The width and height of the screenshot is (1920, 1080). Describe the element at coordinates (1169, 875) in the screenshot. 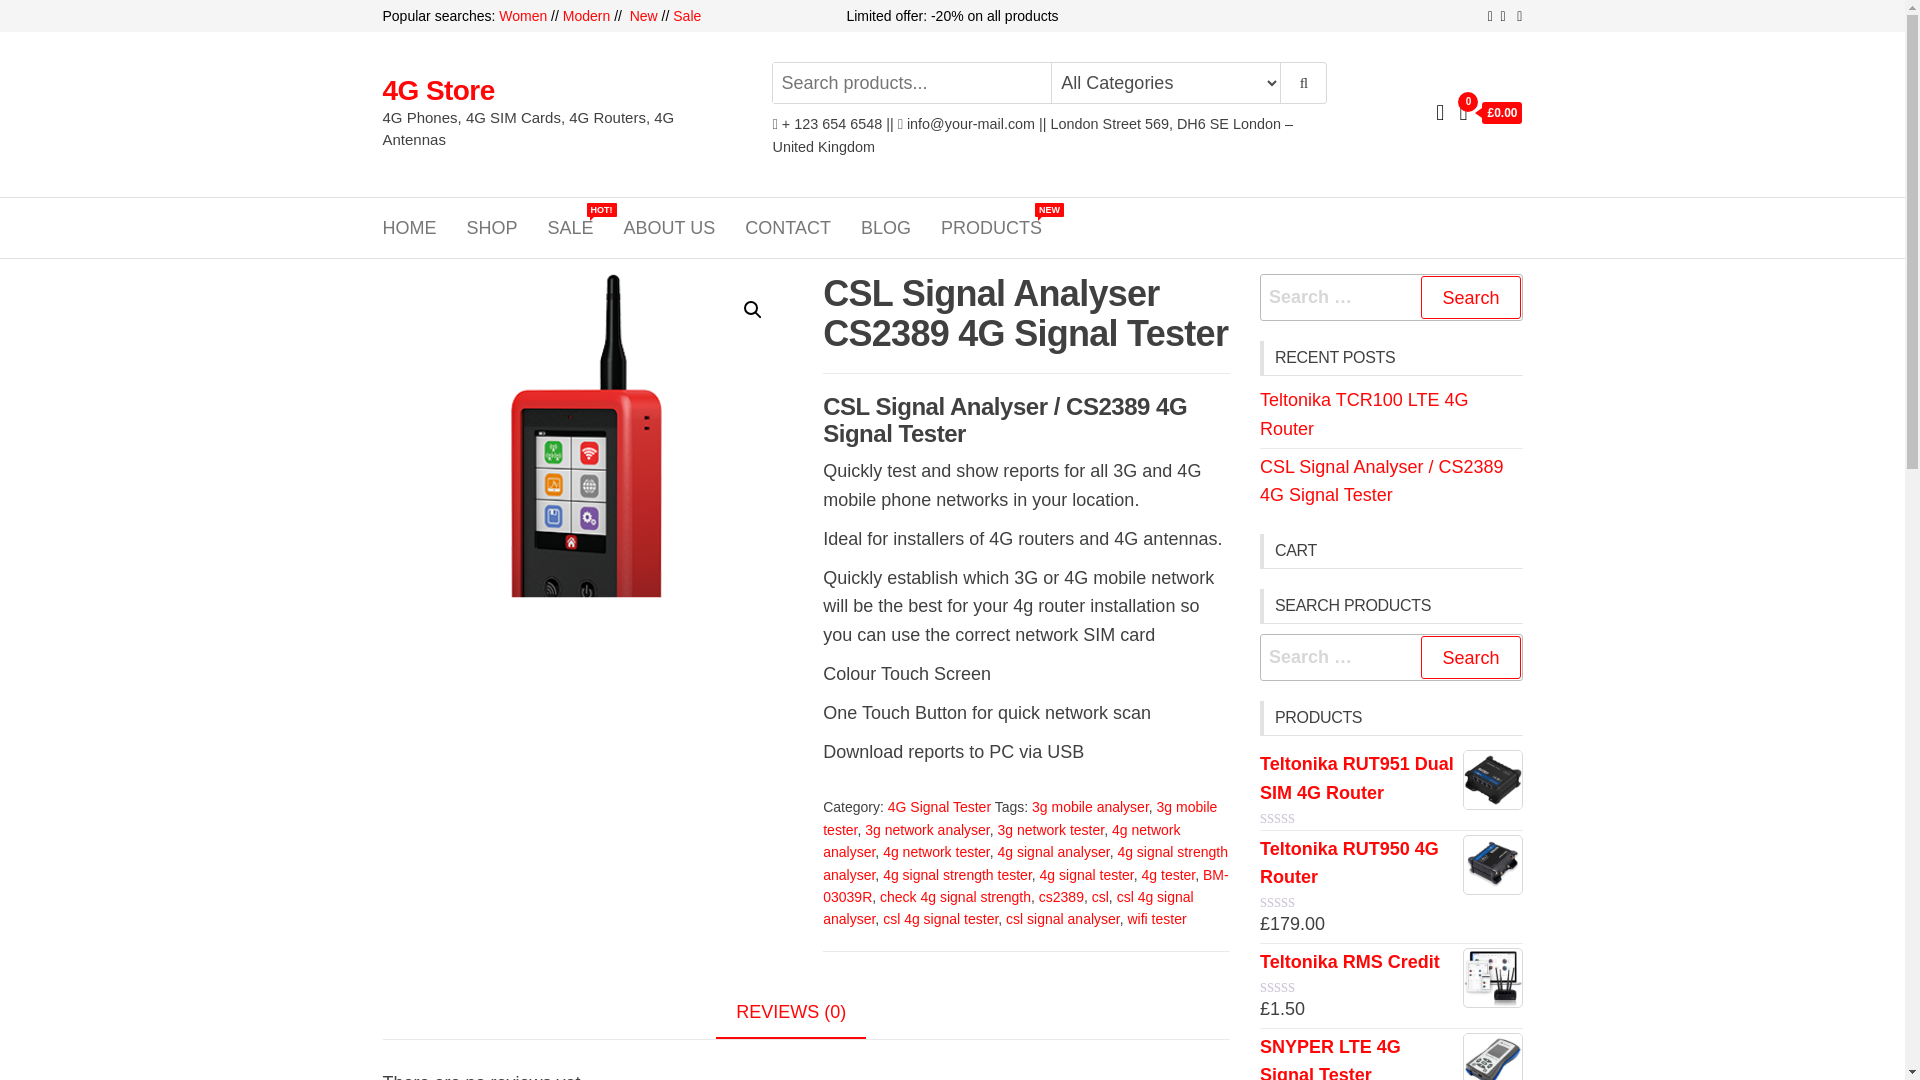

I see `4g tester` at that location.